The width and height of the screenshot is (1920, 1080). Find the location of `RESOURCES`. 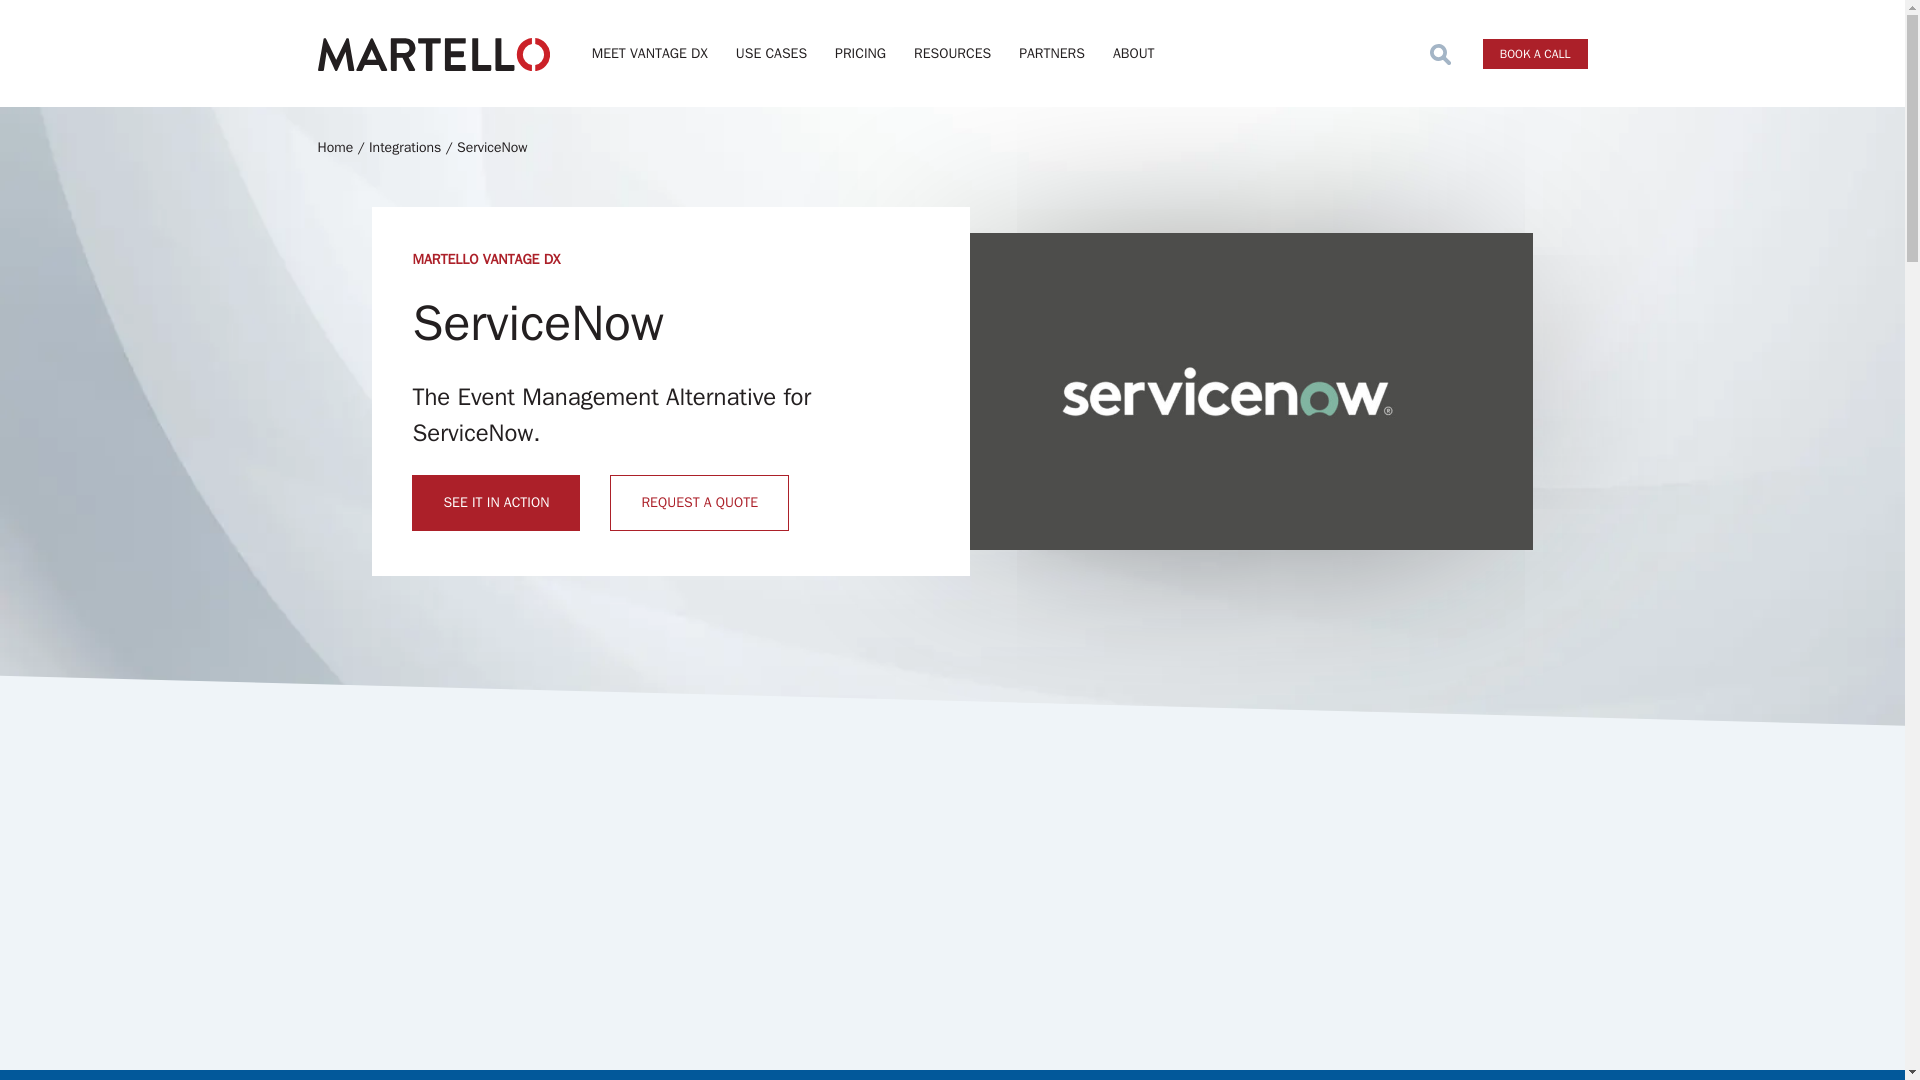

RESOURCES is located at coordinates (952, 52).